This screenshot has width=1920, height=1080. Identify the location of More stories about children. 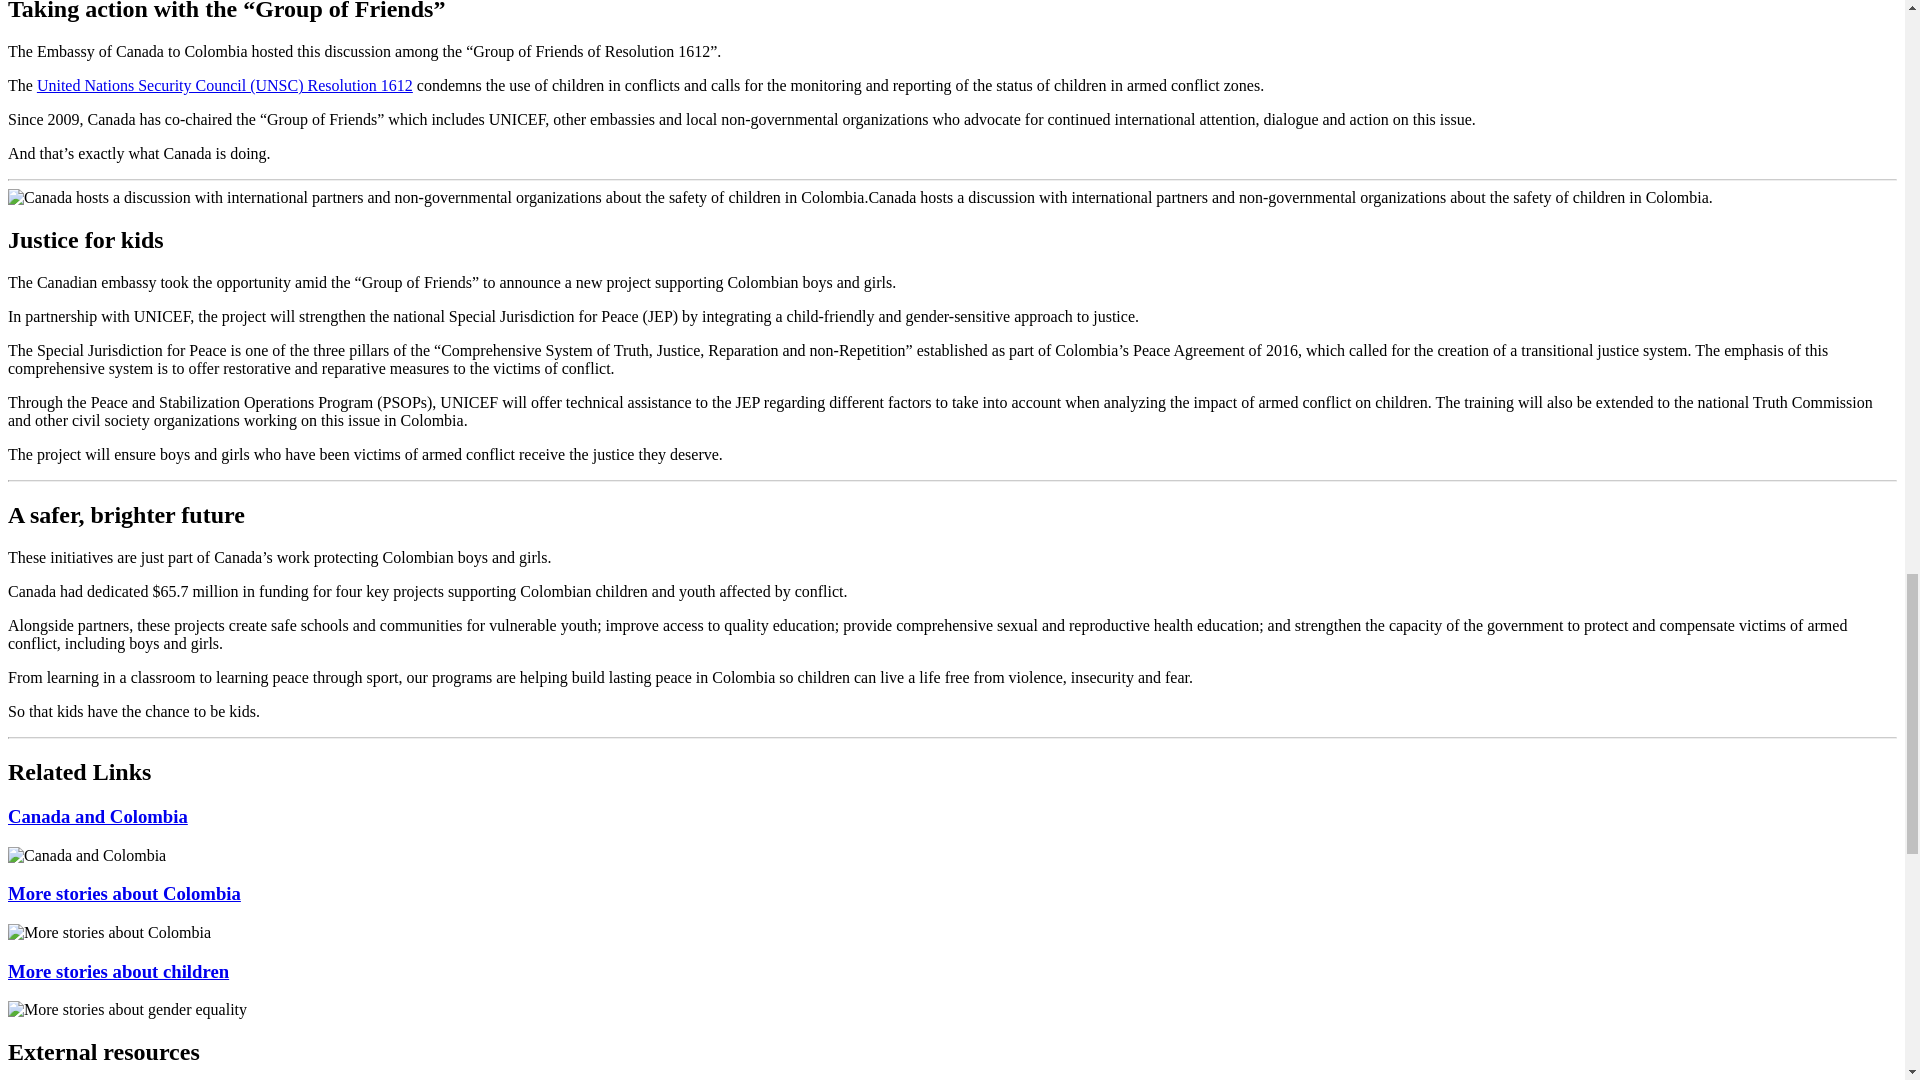
(118, 971).